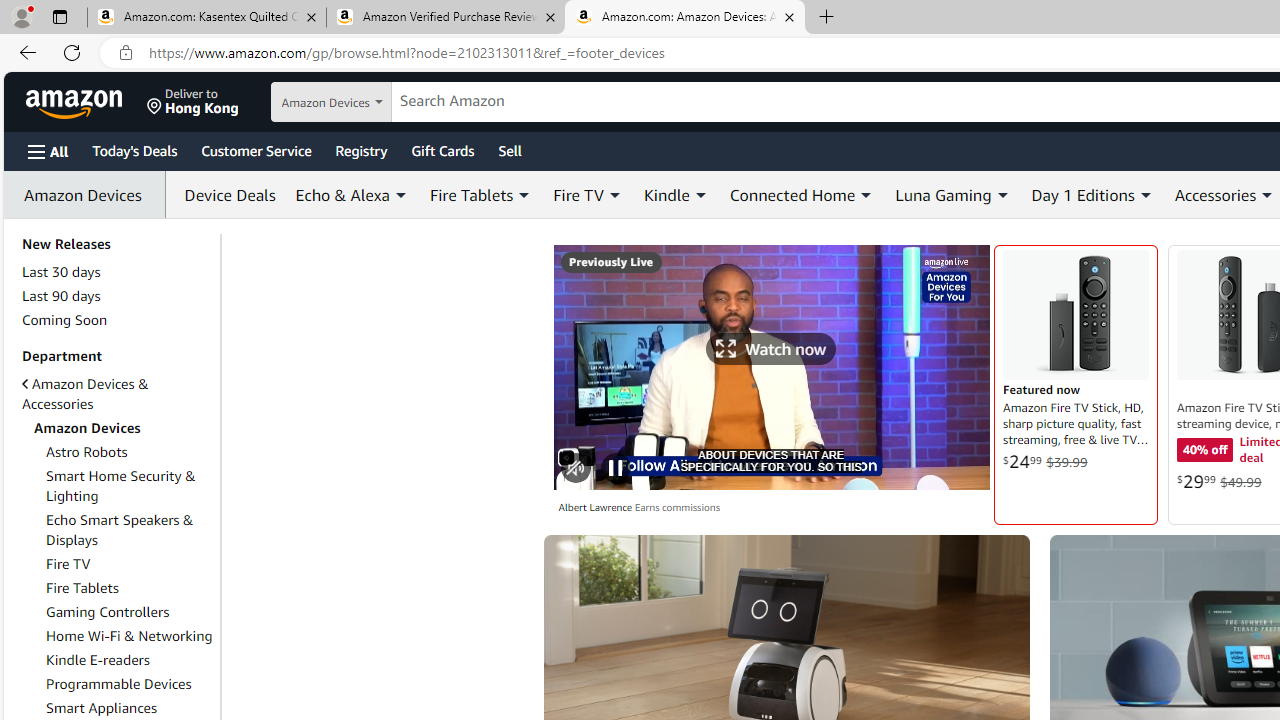 The width and height of the screenshot is (1280, 720). Describe the element at coordinates (952, 194) in the screenshot. I see `Luna Gaming` at that location.